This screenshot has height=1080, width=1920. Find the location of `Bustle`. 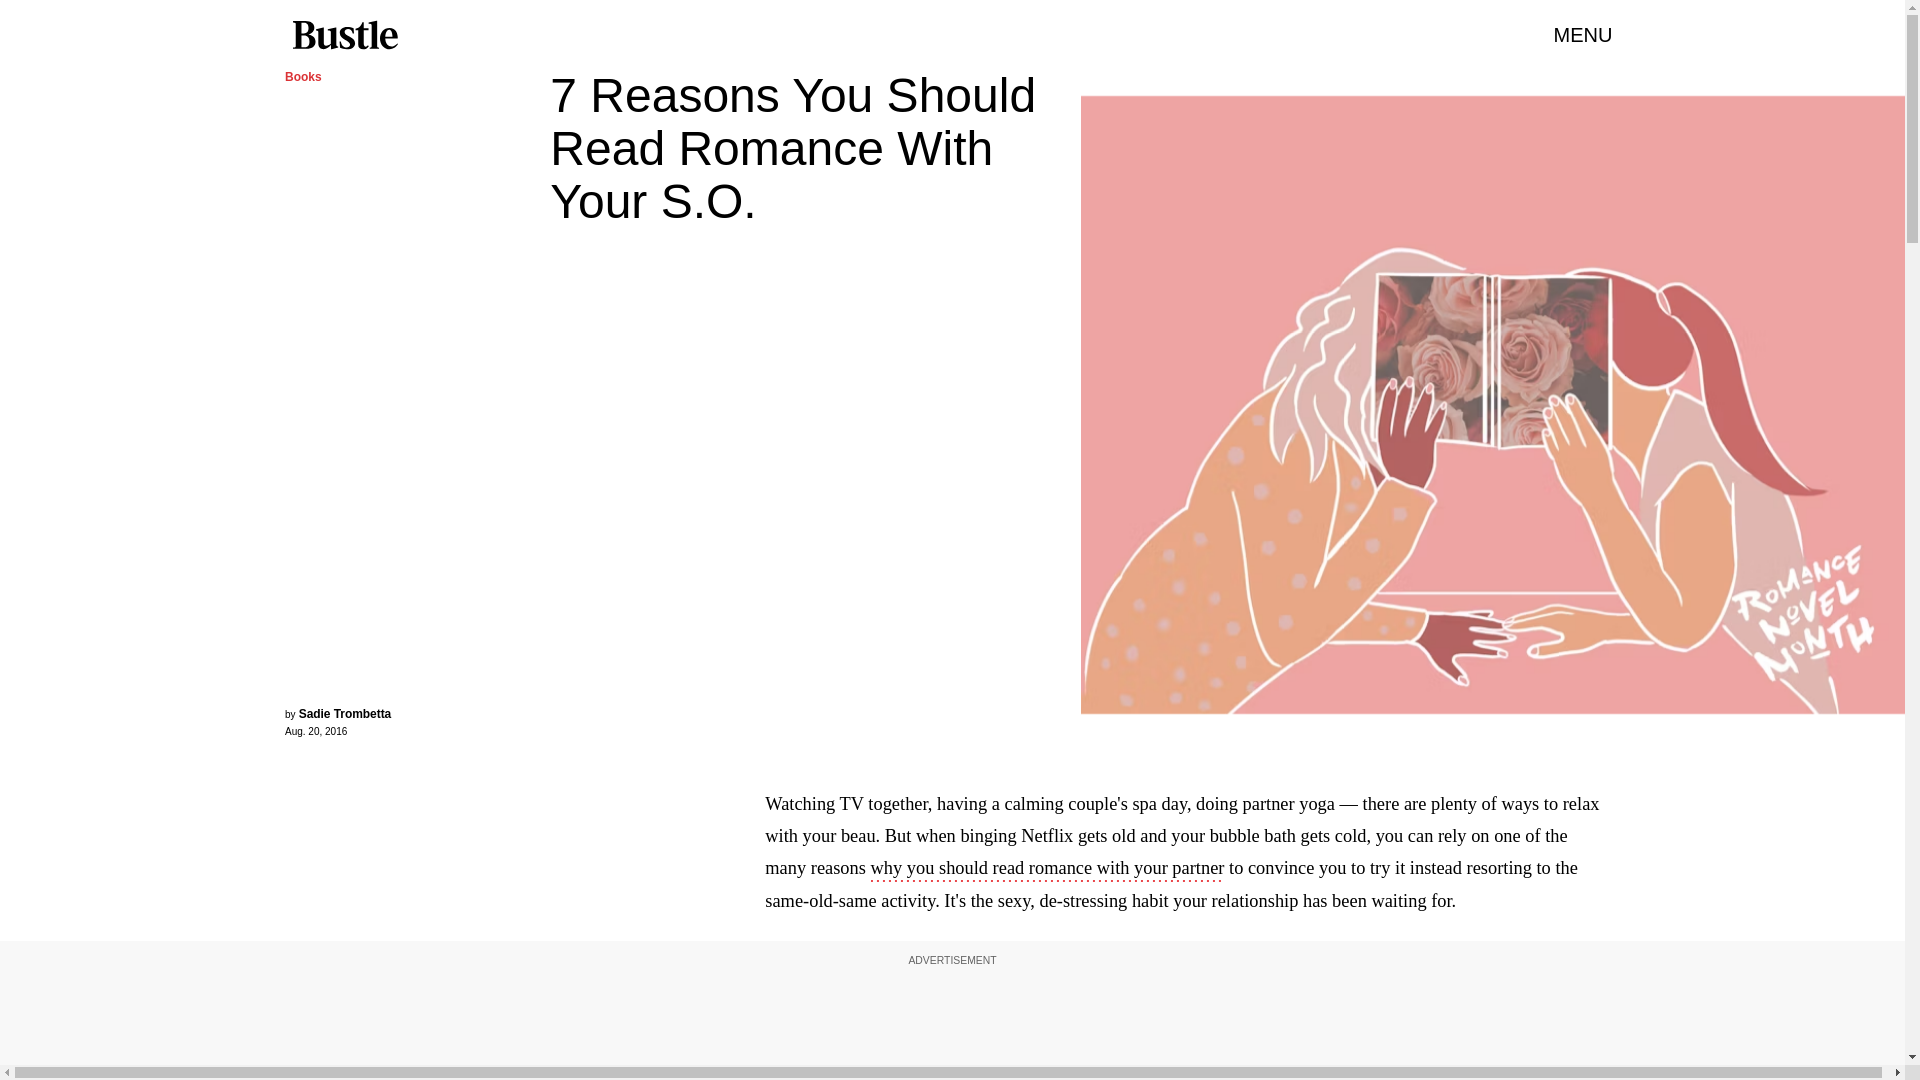

Bustle is located at coordinates (344, 35).